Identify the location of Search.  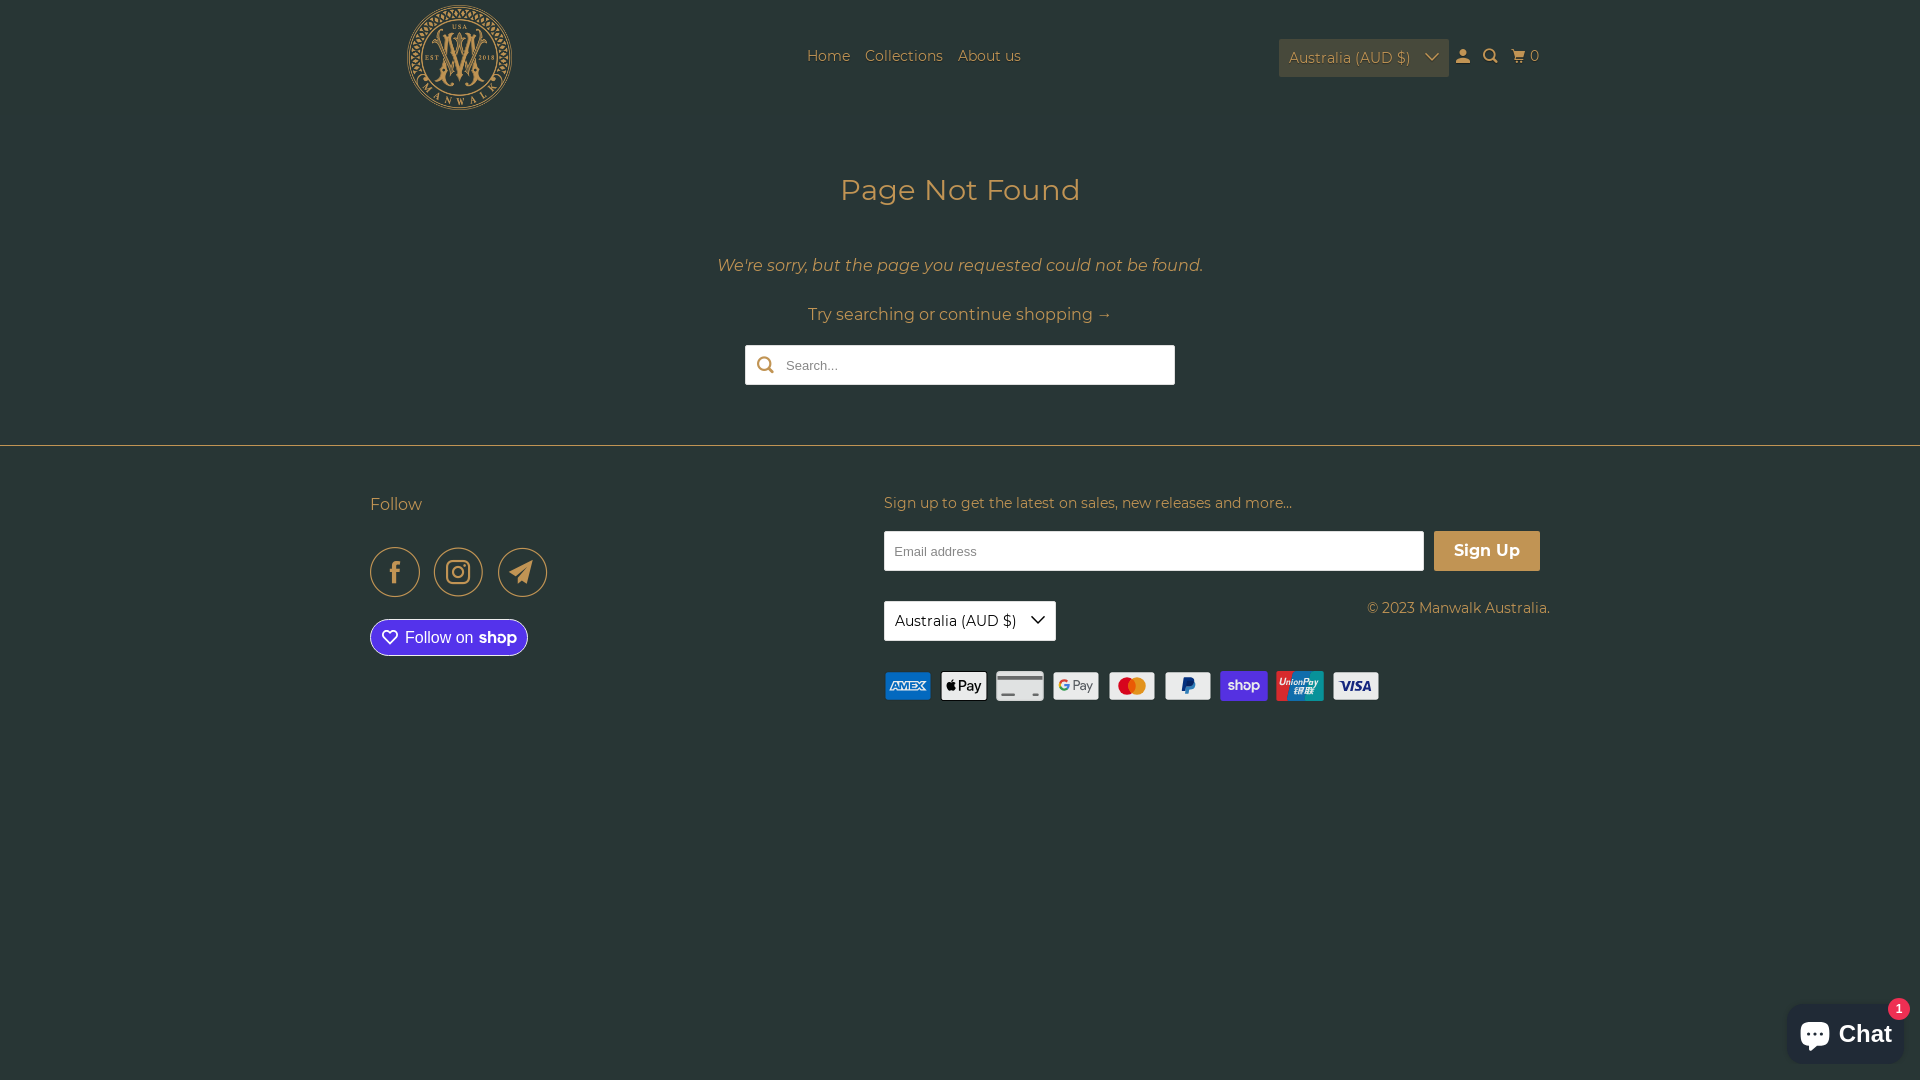
(1492, 56).